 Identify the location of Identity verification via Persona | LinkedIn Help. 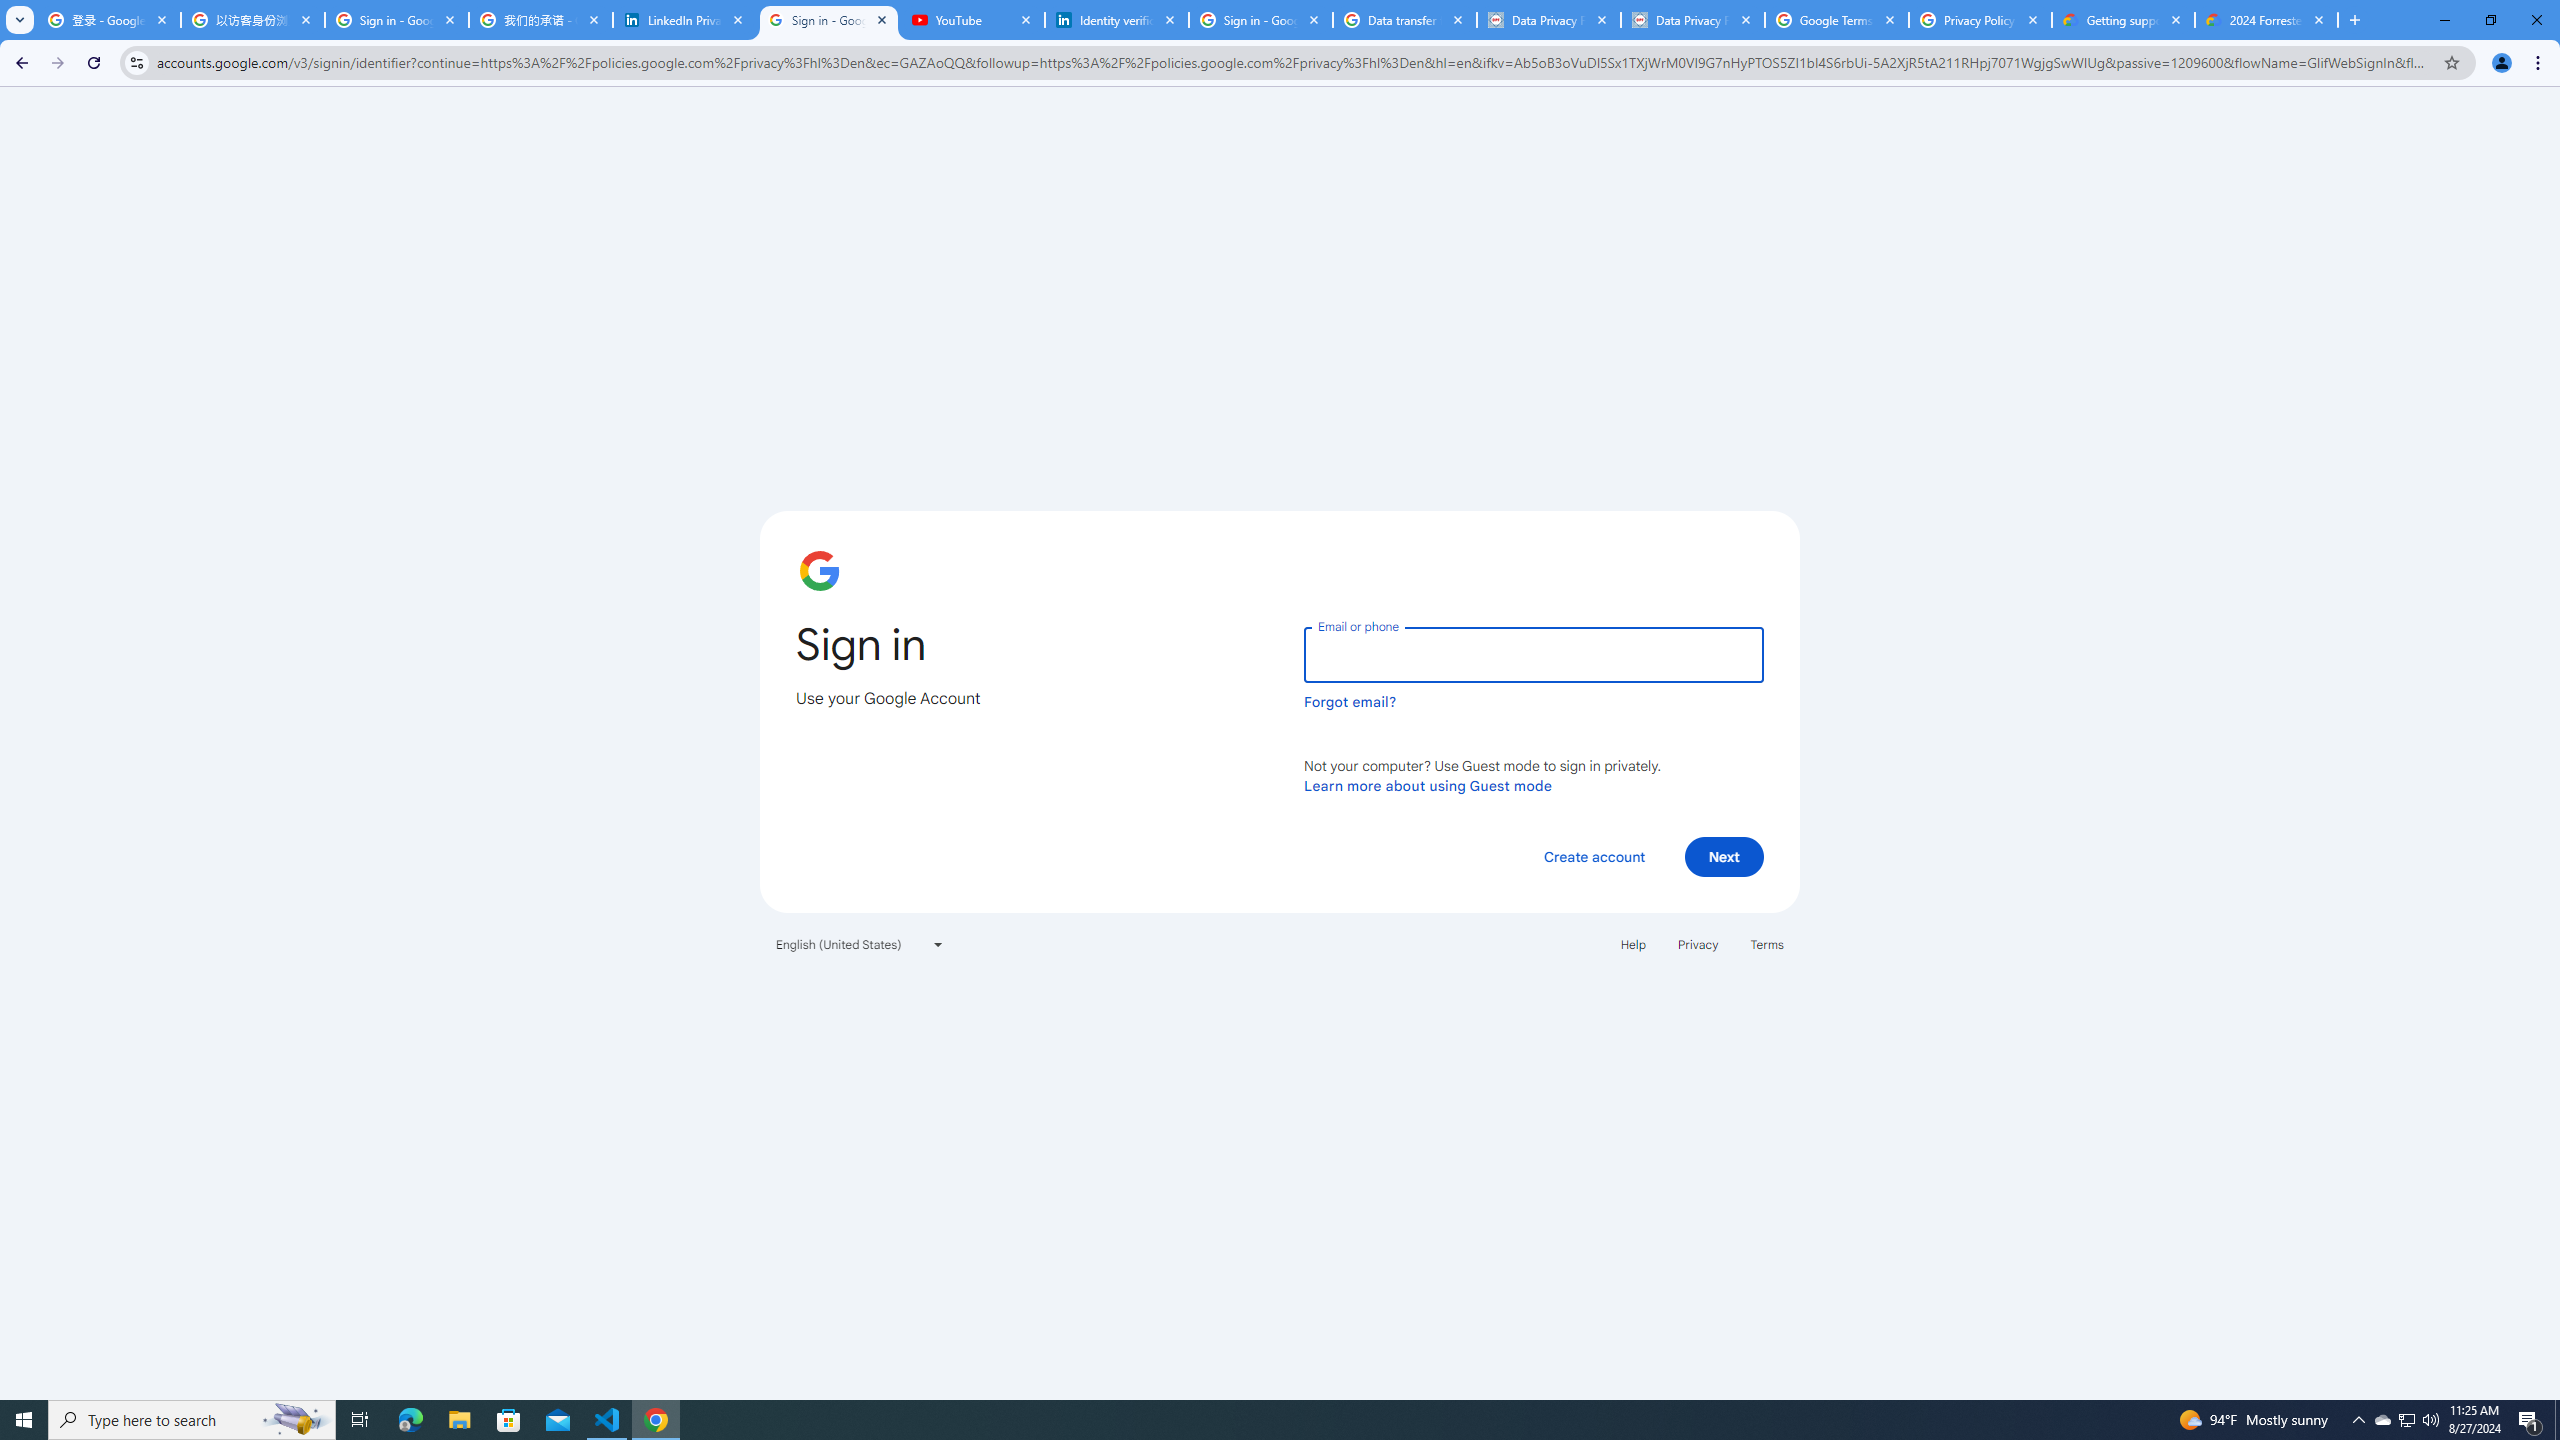
(1117, 20).